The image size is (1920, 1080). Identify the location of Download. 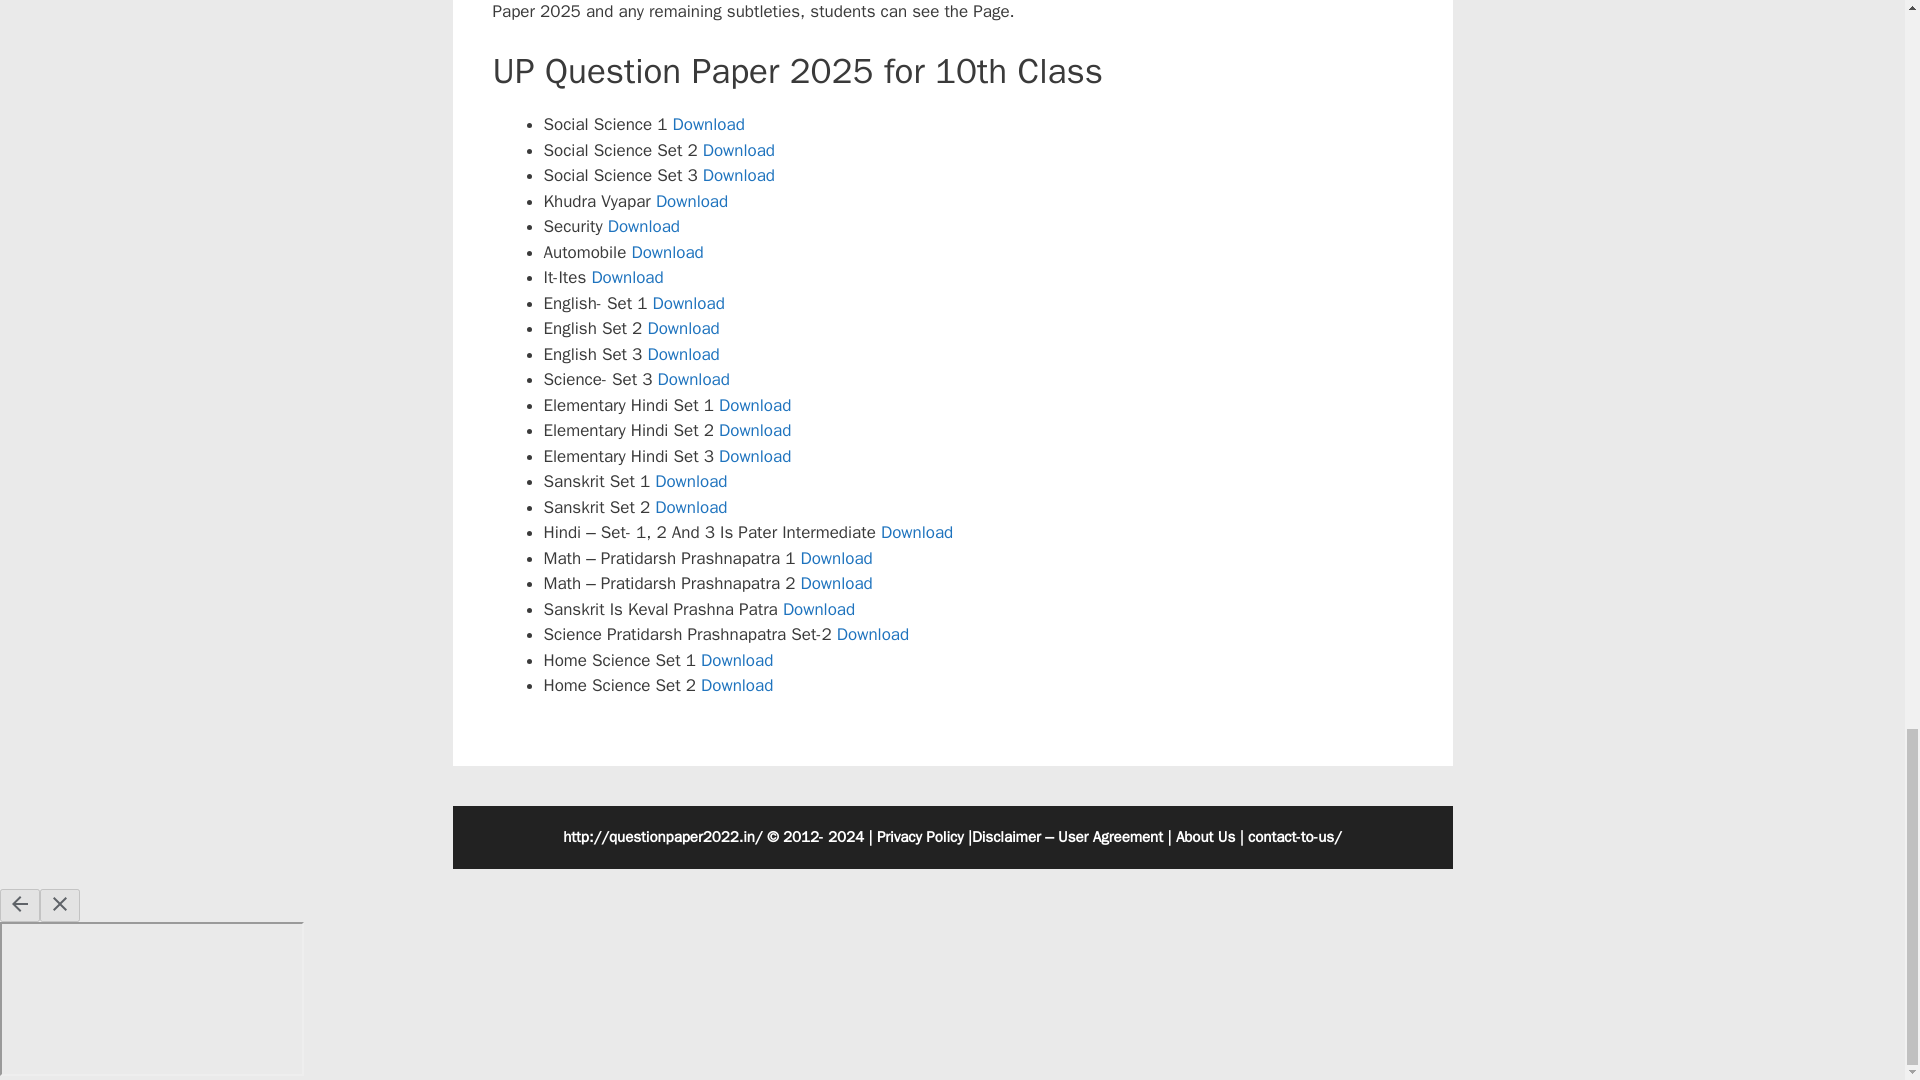
(754, 405).